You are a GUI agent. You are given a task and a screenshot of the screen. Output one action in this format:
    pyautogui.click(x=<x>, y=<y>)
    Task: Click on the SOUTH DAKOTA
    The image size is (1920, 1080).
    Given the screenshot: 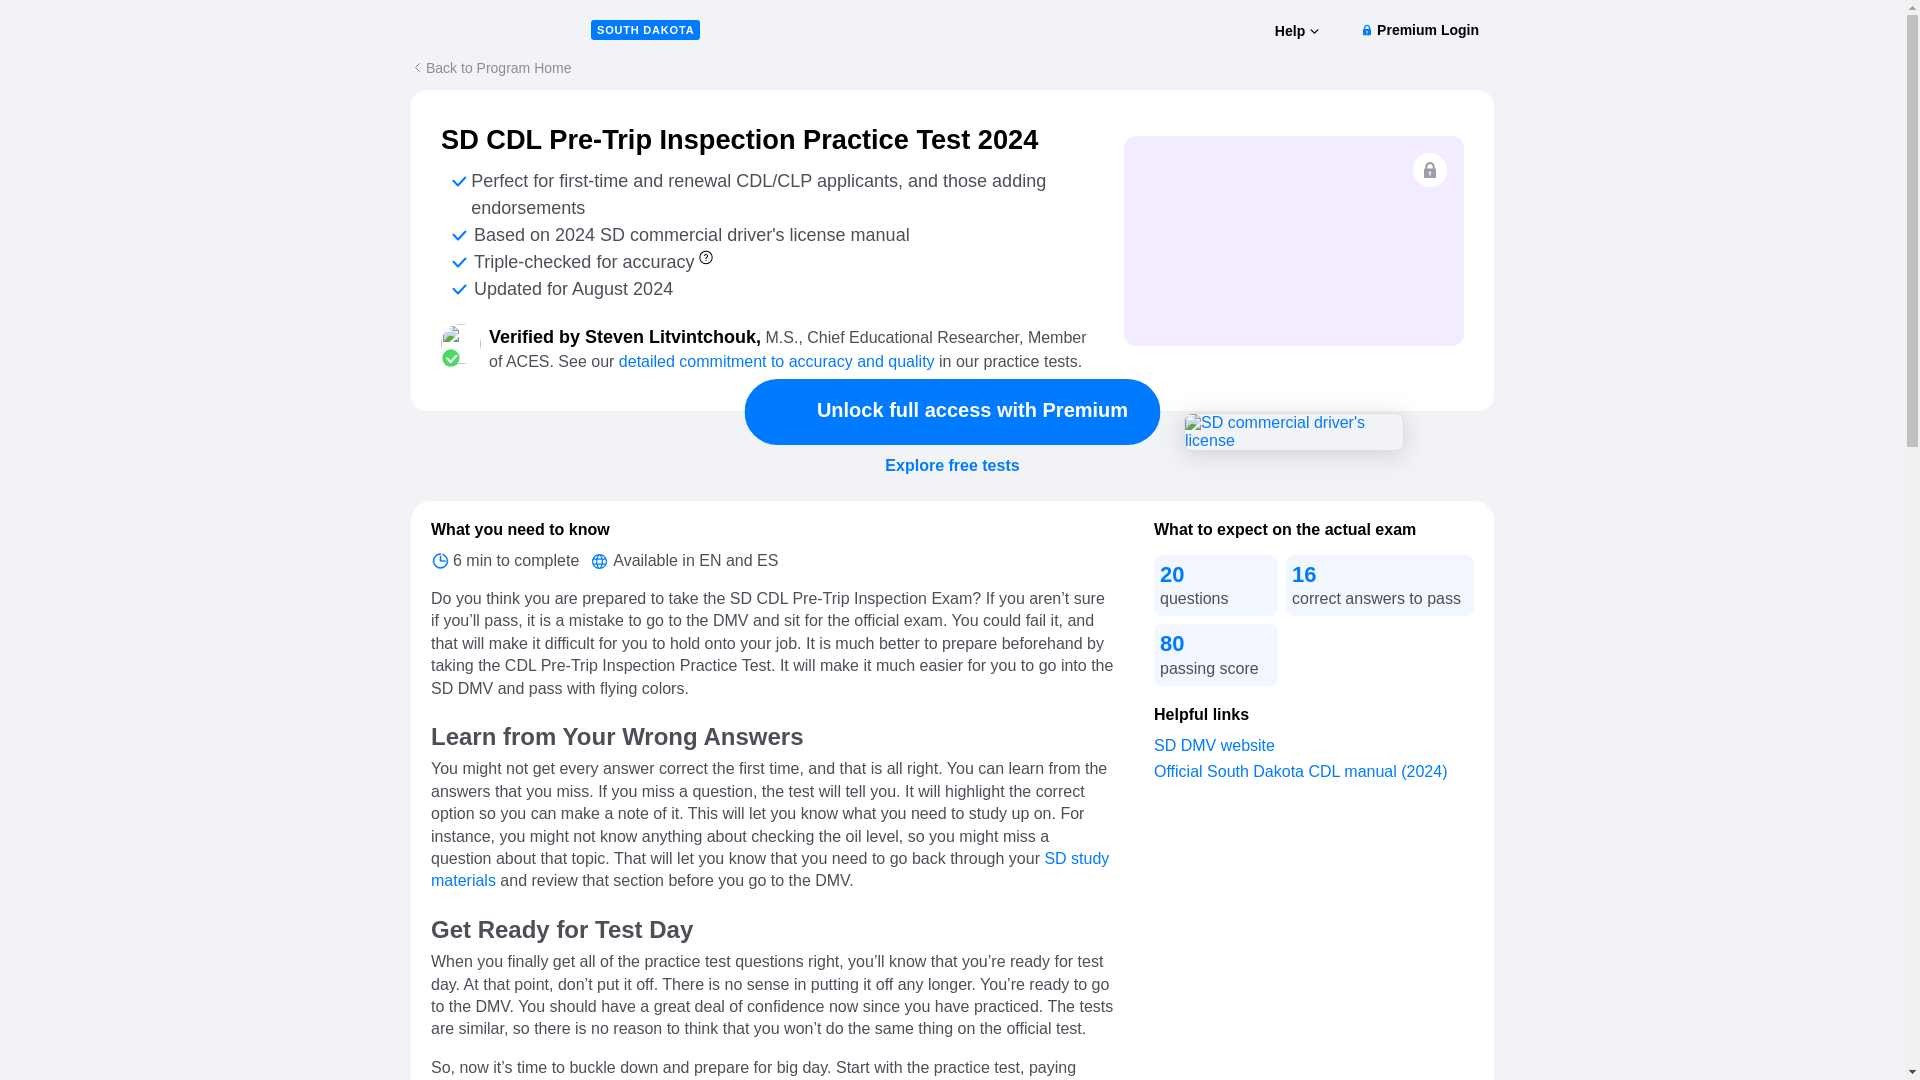 What is the action you would take?
    pyautogui.click(x=646, y=30)
    